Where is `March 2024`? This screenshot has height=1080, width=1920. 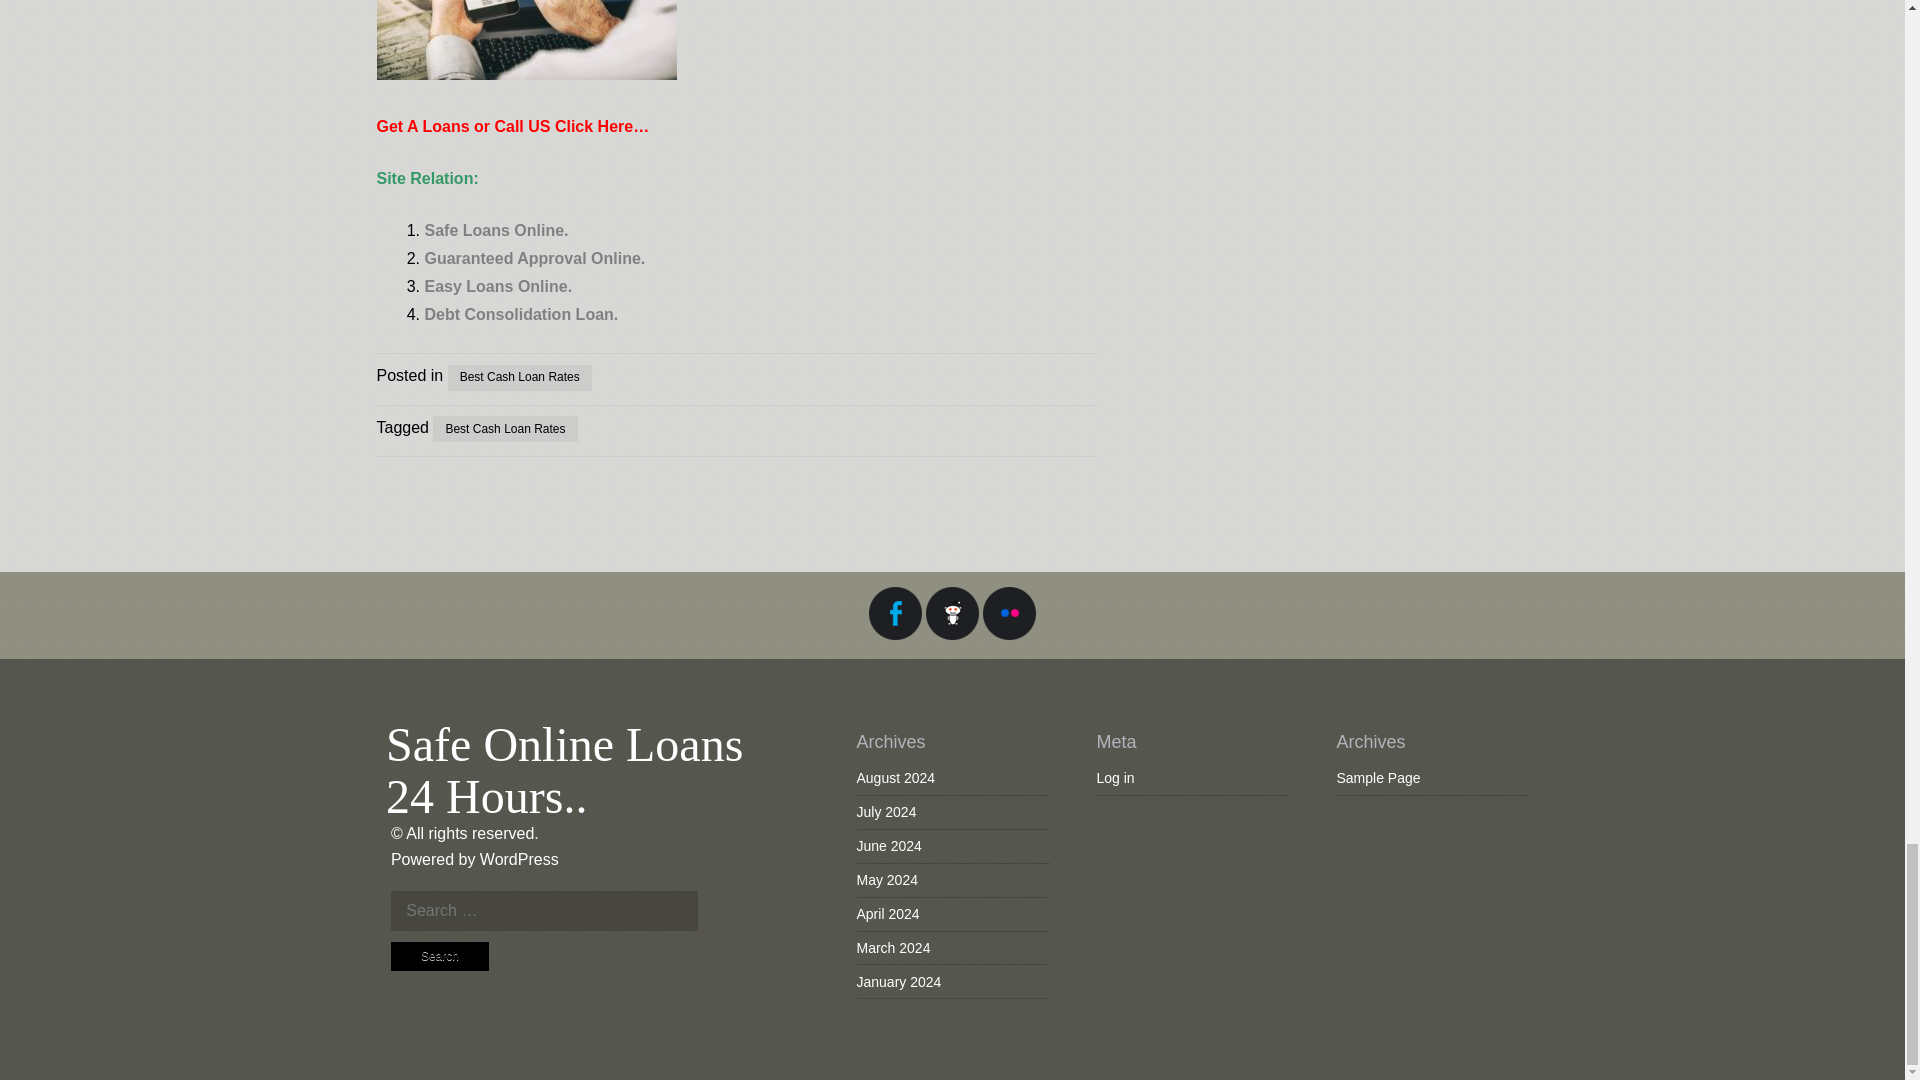
March 2024 is located at coordinates (892, 947).